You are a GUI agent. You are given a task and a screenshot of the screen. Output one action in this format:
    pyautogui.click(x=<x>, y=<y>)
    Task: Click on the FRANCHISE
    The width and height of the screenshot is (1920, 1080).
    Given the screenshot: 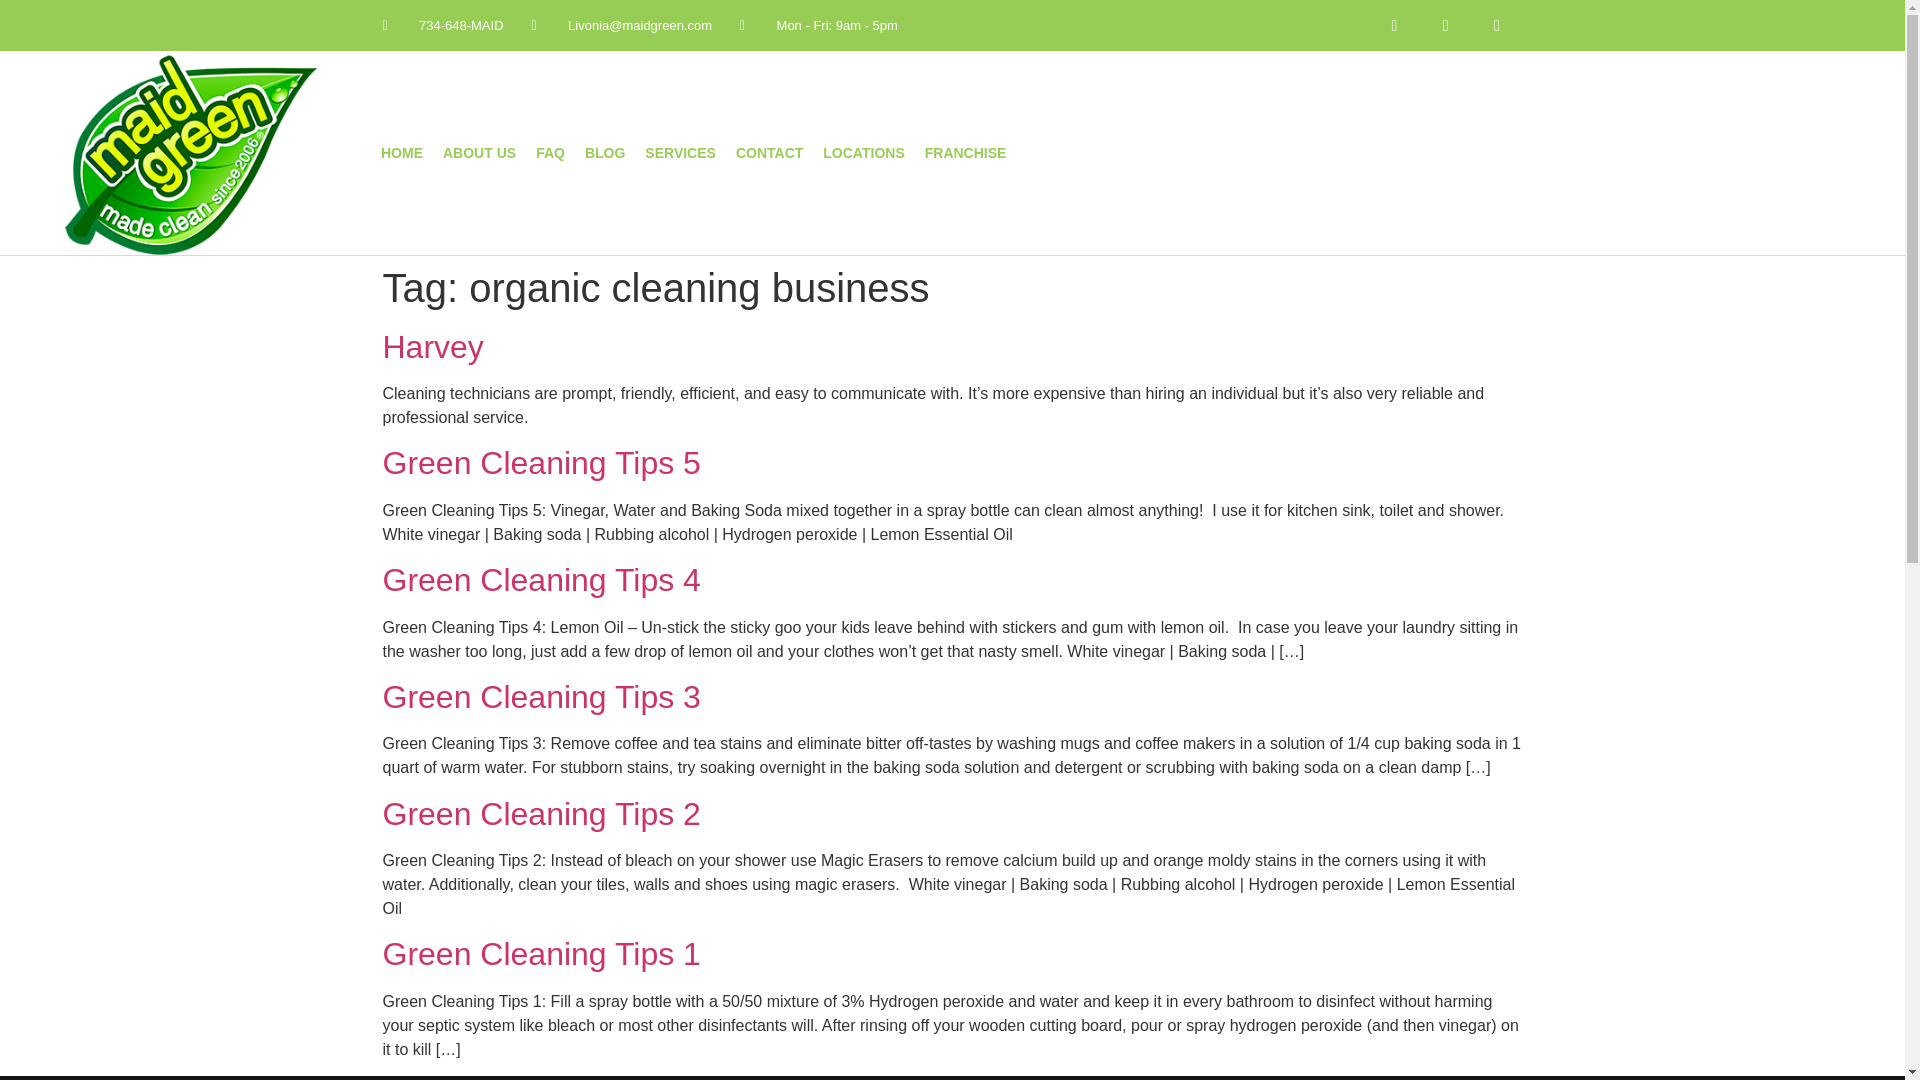 What is the action you would take?
    pyautogui.click(x=966, y=152)
    